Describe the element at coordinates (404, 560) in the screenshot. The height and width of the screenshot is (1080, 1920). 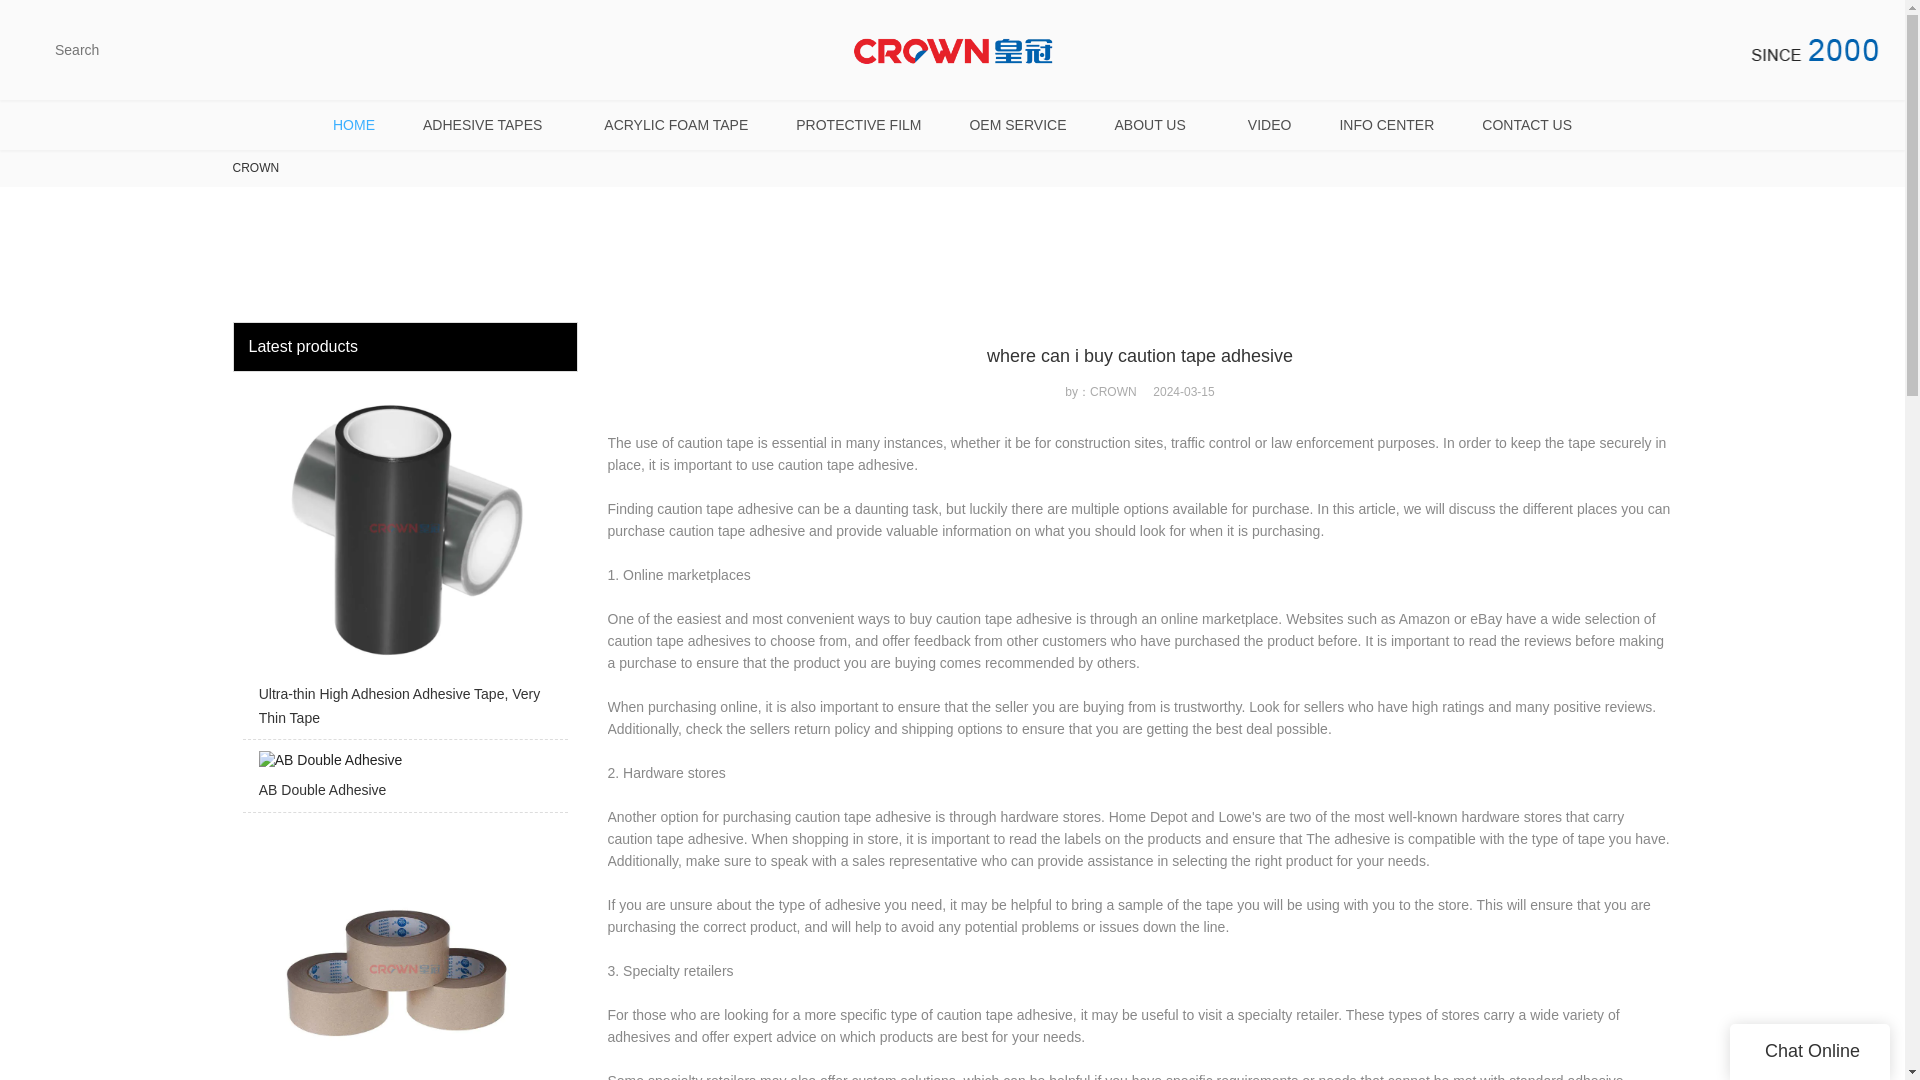
I see `Ultra-thin High Adhesion Adhesive Tape, Very Thin Tape` at that location.